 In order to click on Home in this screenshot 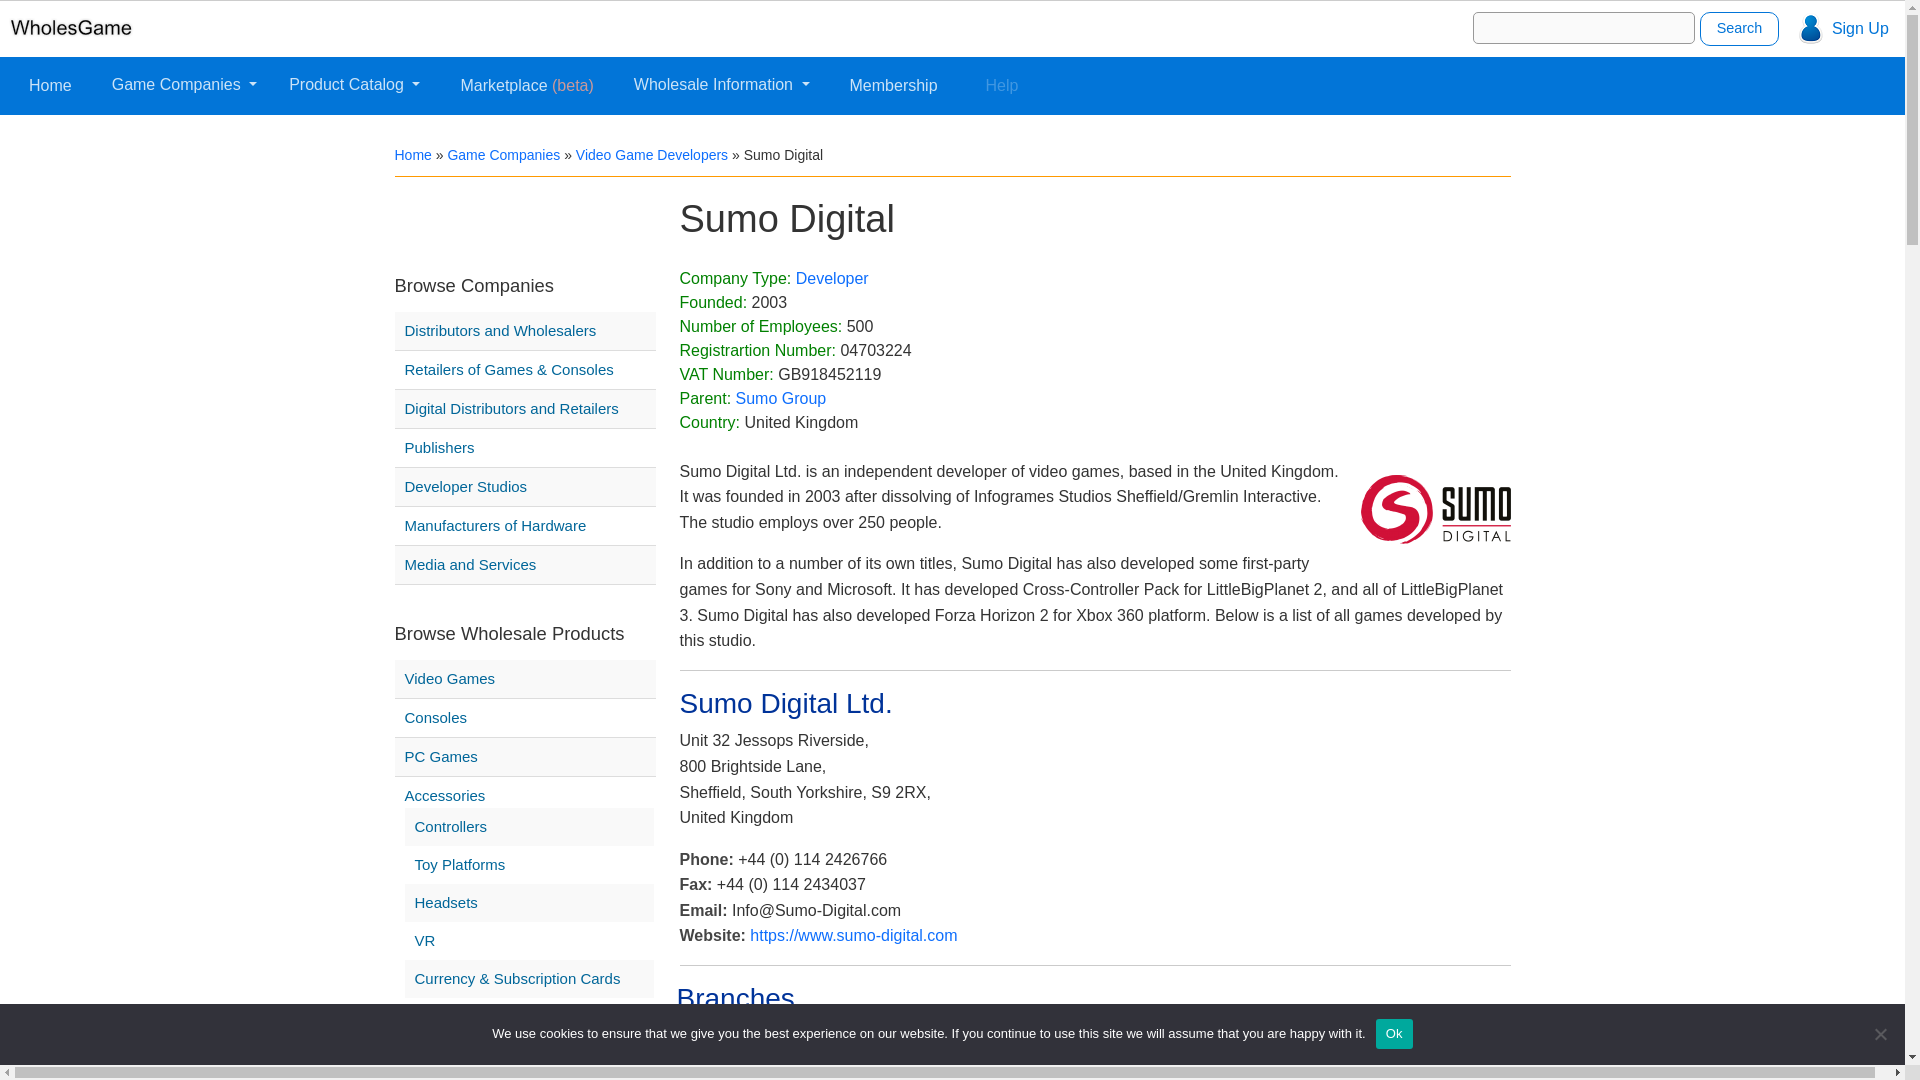, I will do `click(412, 154)`.